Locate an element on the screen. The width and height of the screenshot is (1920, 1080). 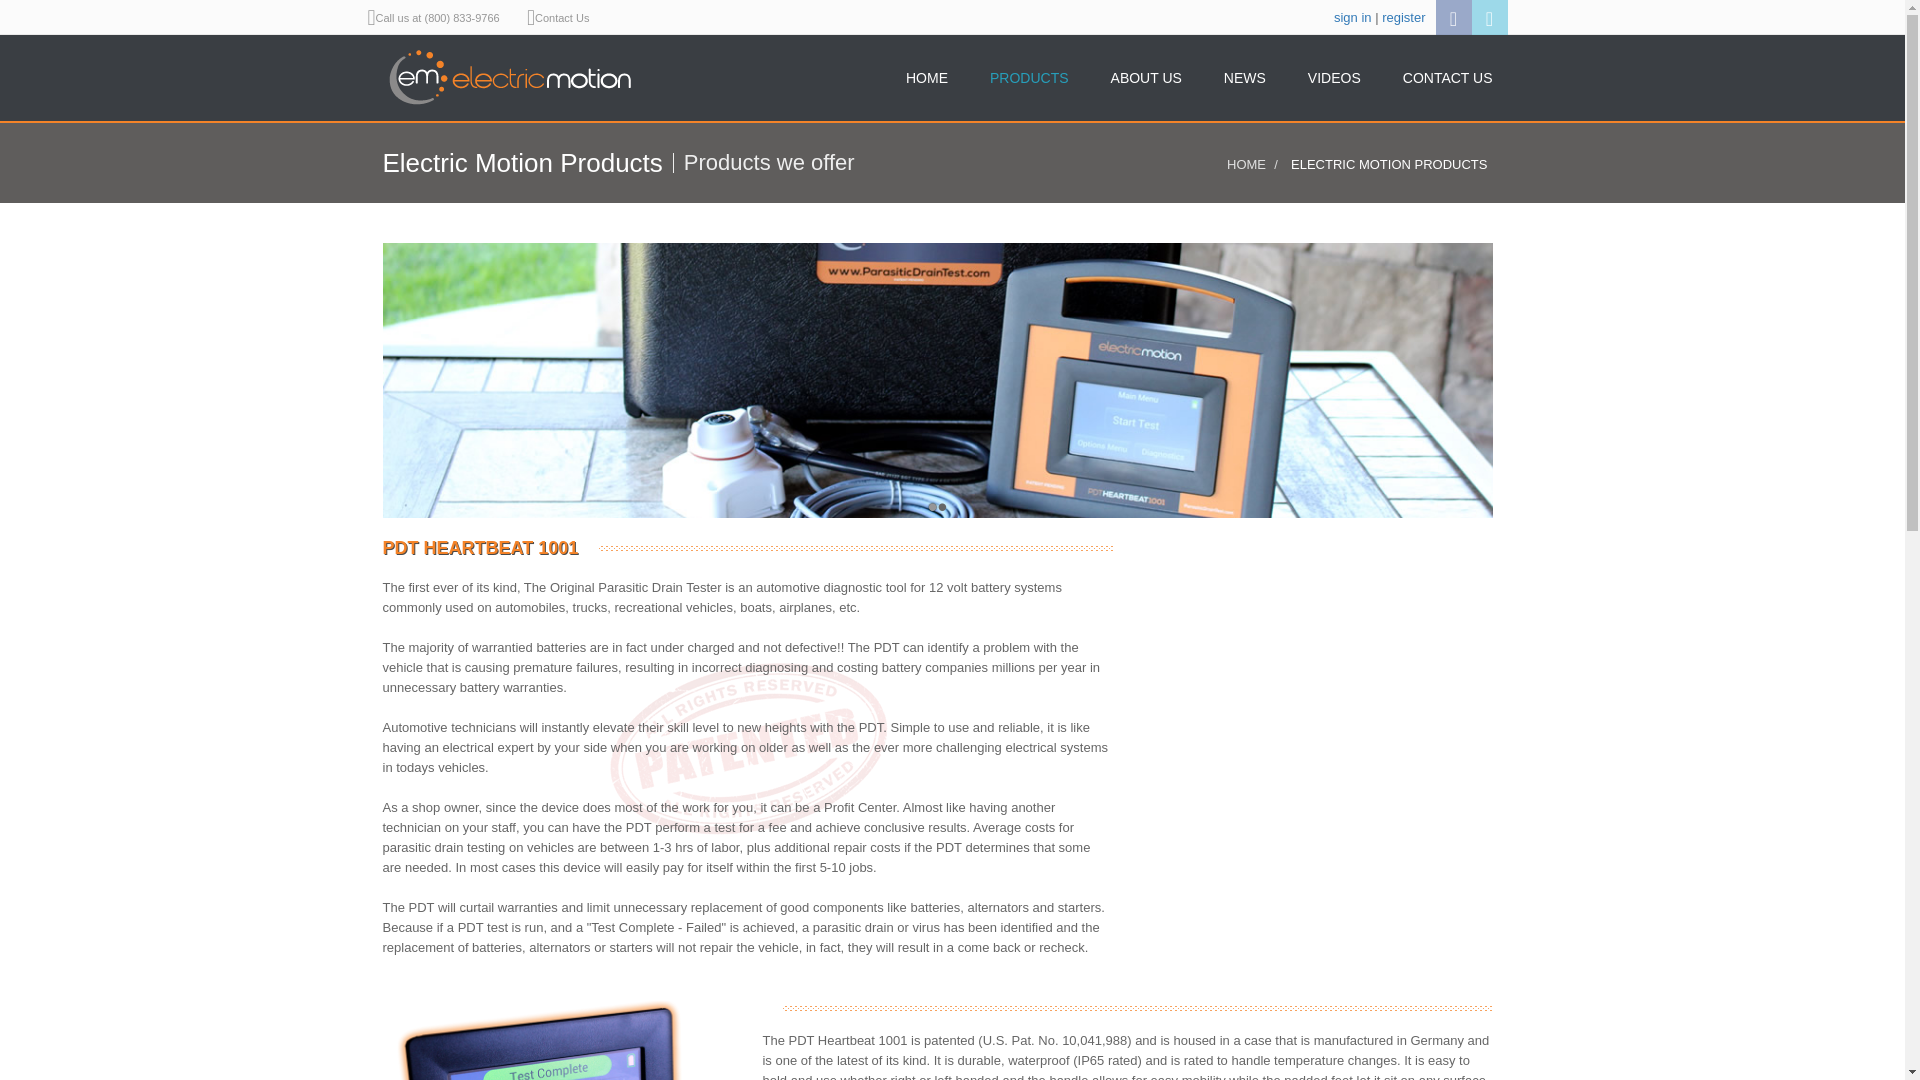
HOME is located at coordinates (933, 74).